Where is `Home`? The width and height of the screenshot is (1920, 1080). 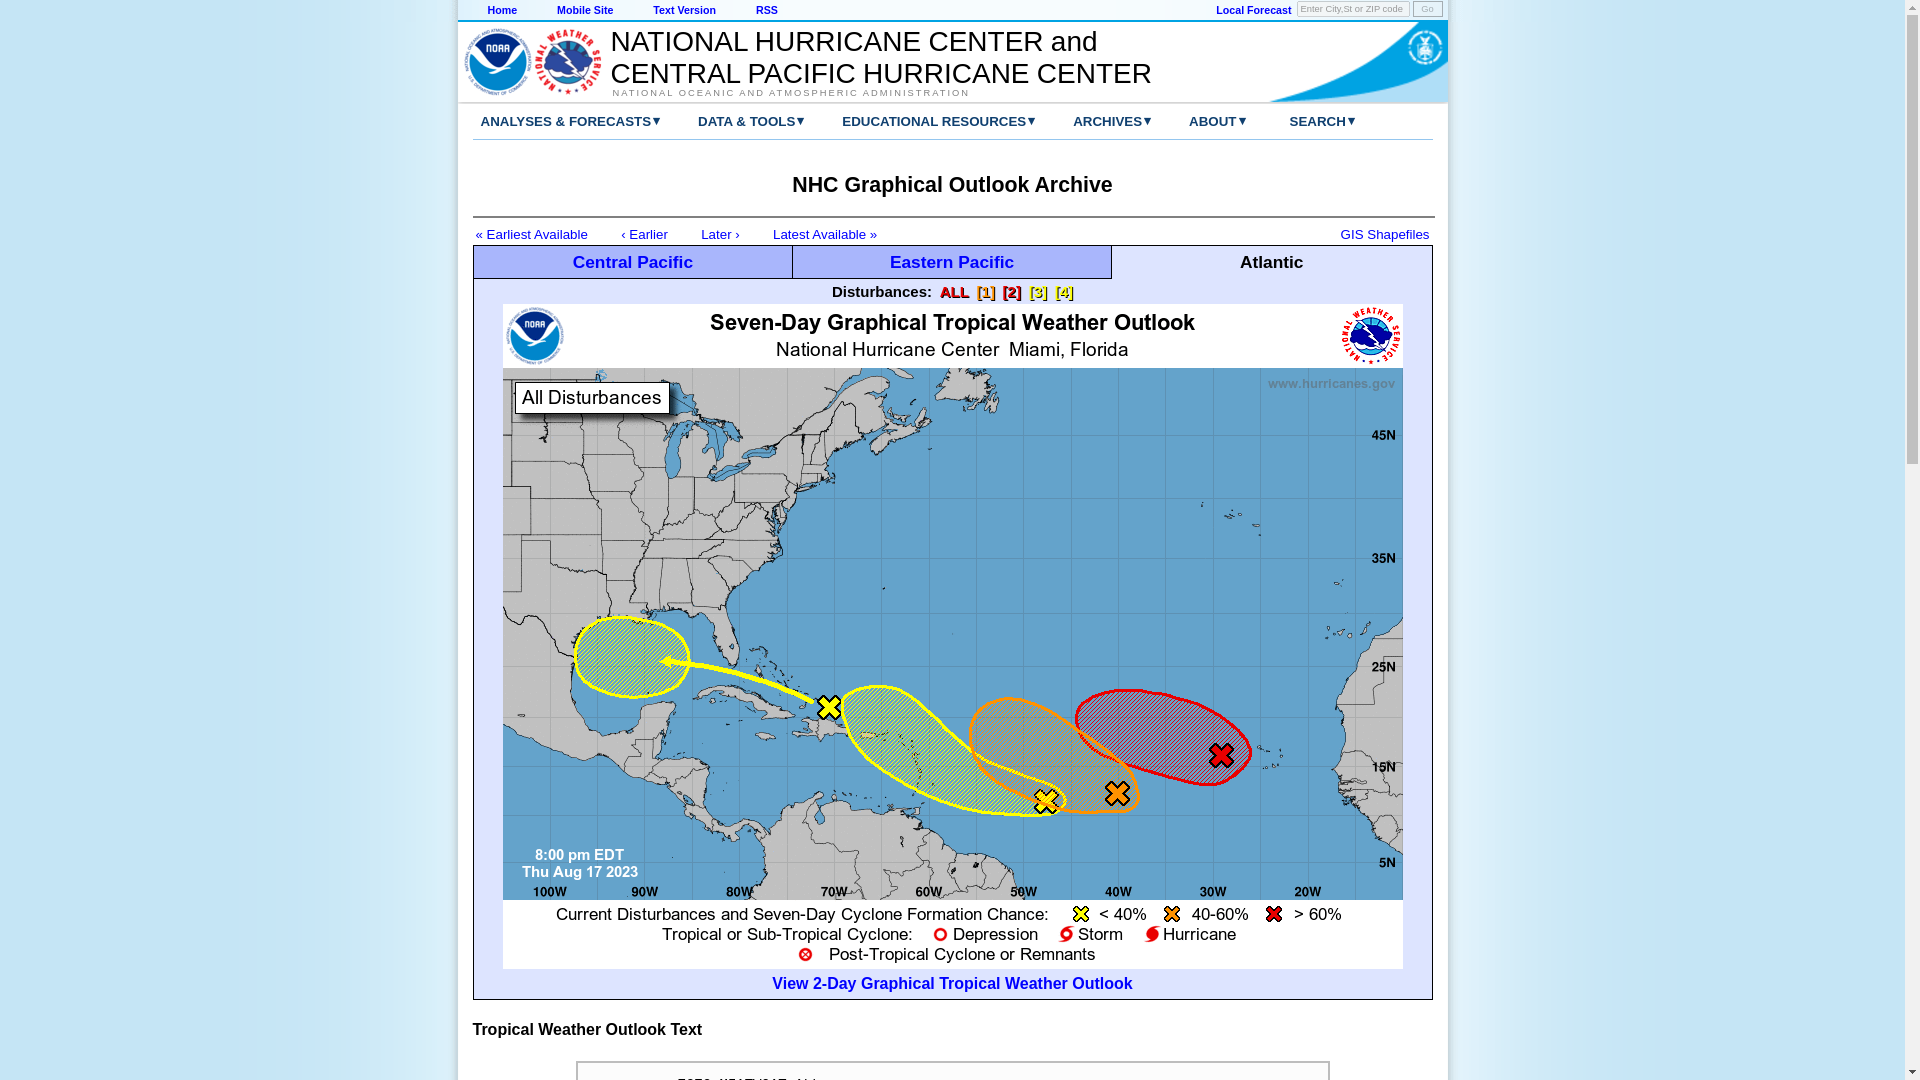 Home is located at coordinates (502, 10).